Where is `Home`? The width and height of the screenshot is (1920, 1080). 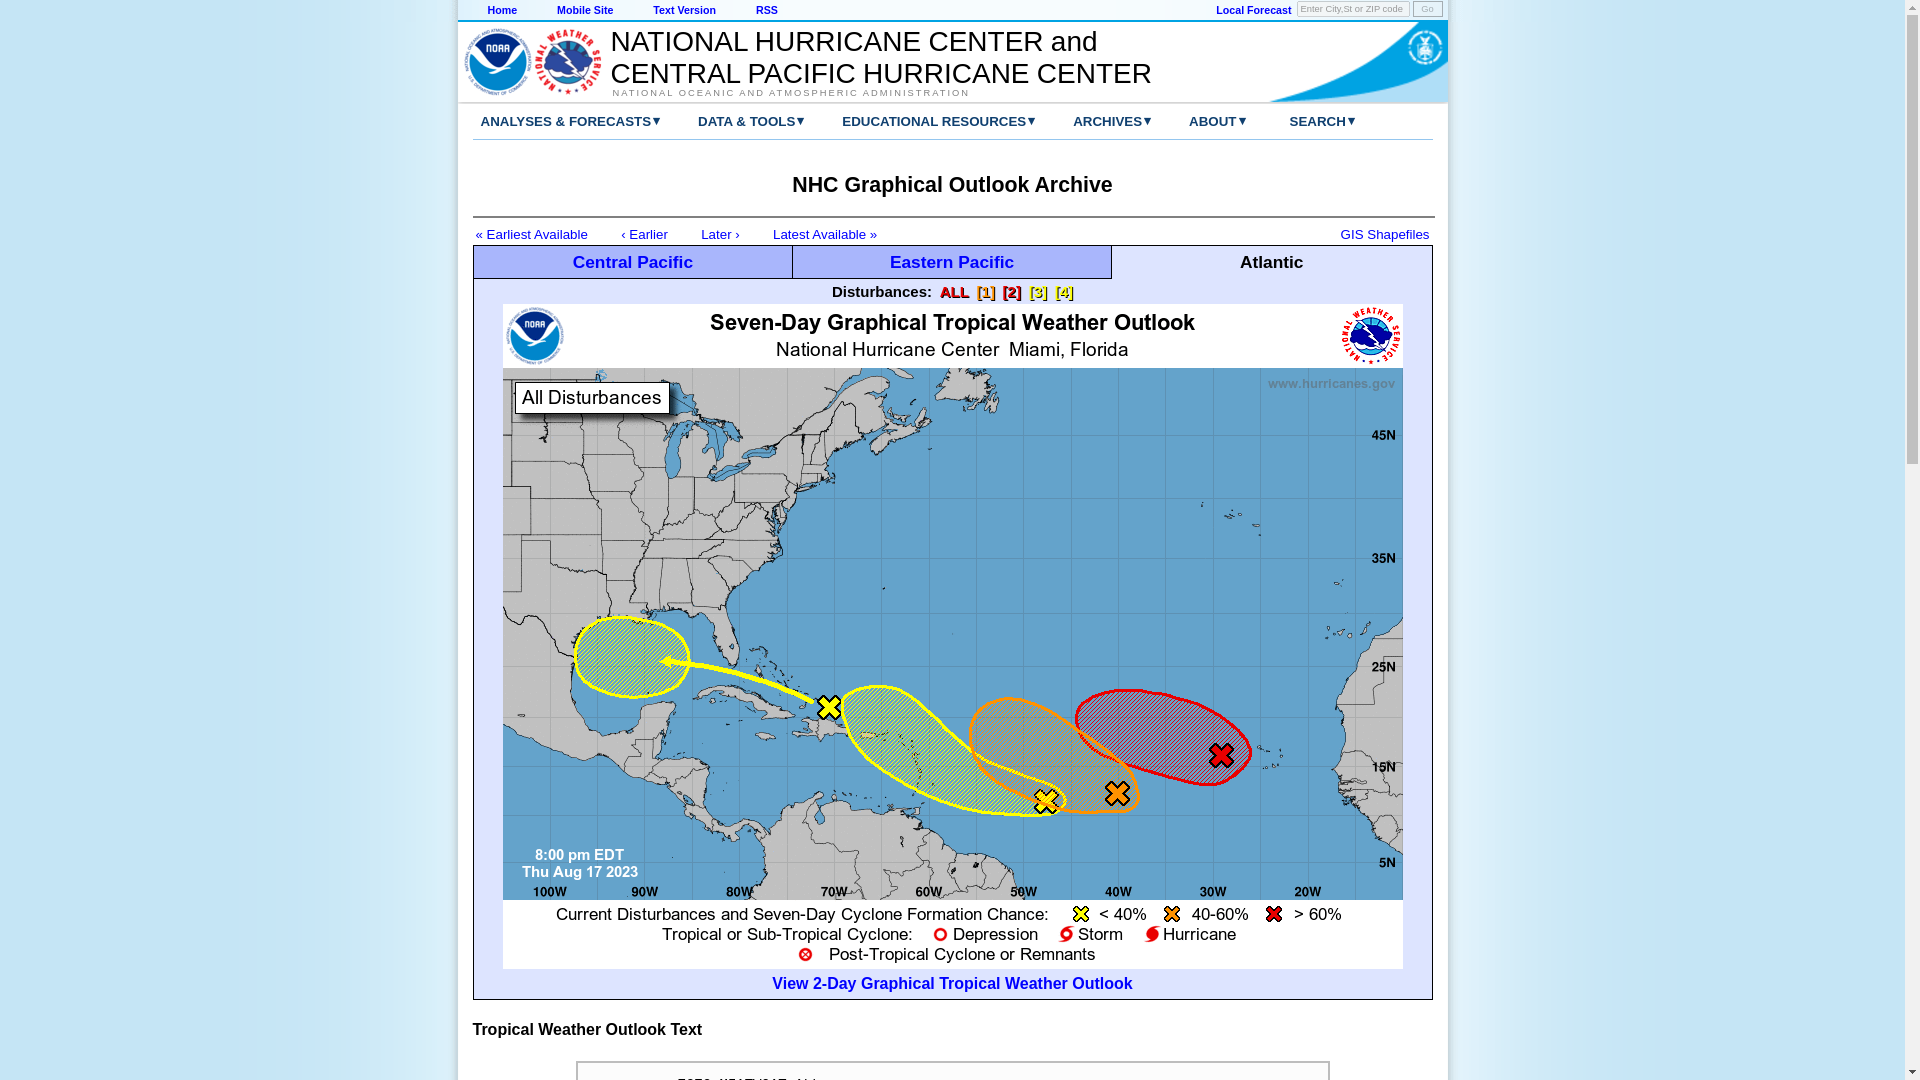 Home is located at coordinates (502, 10).